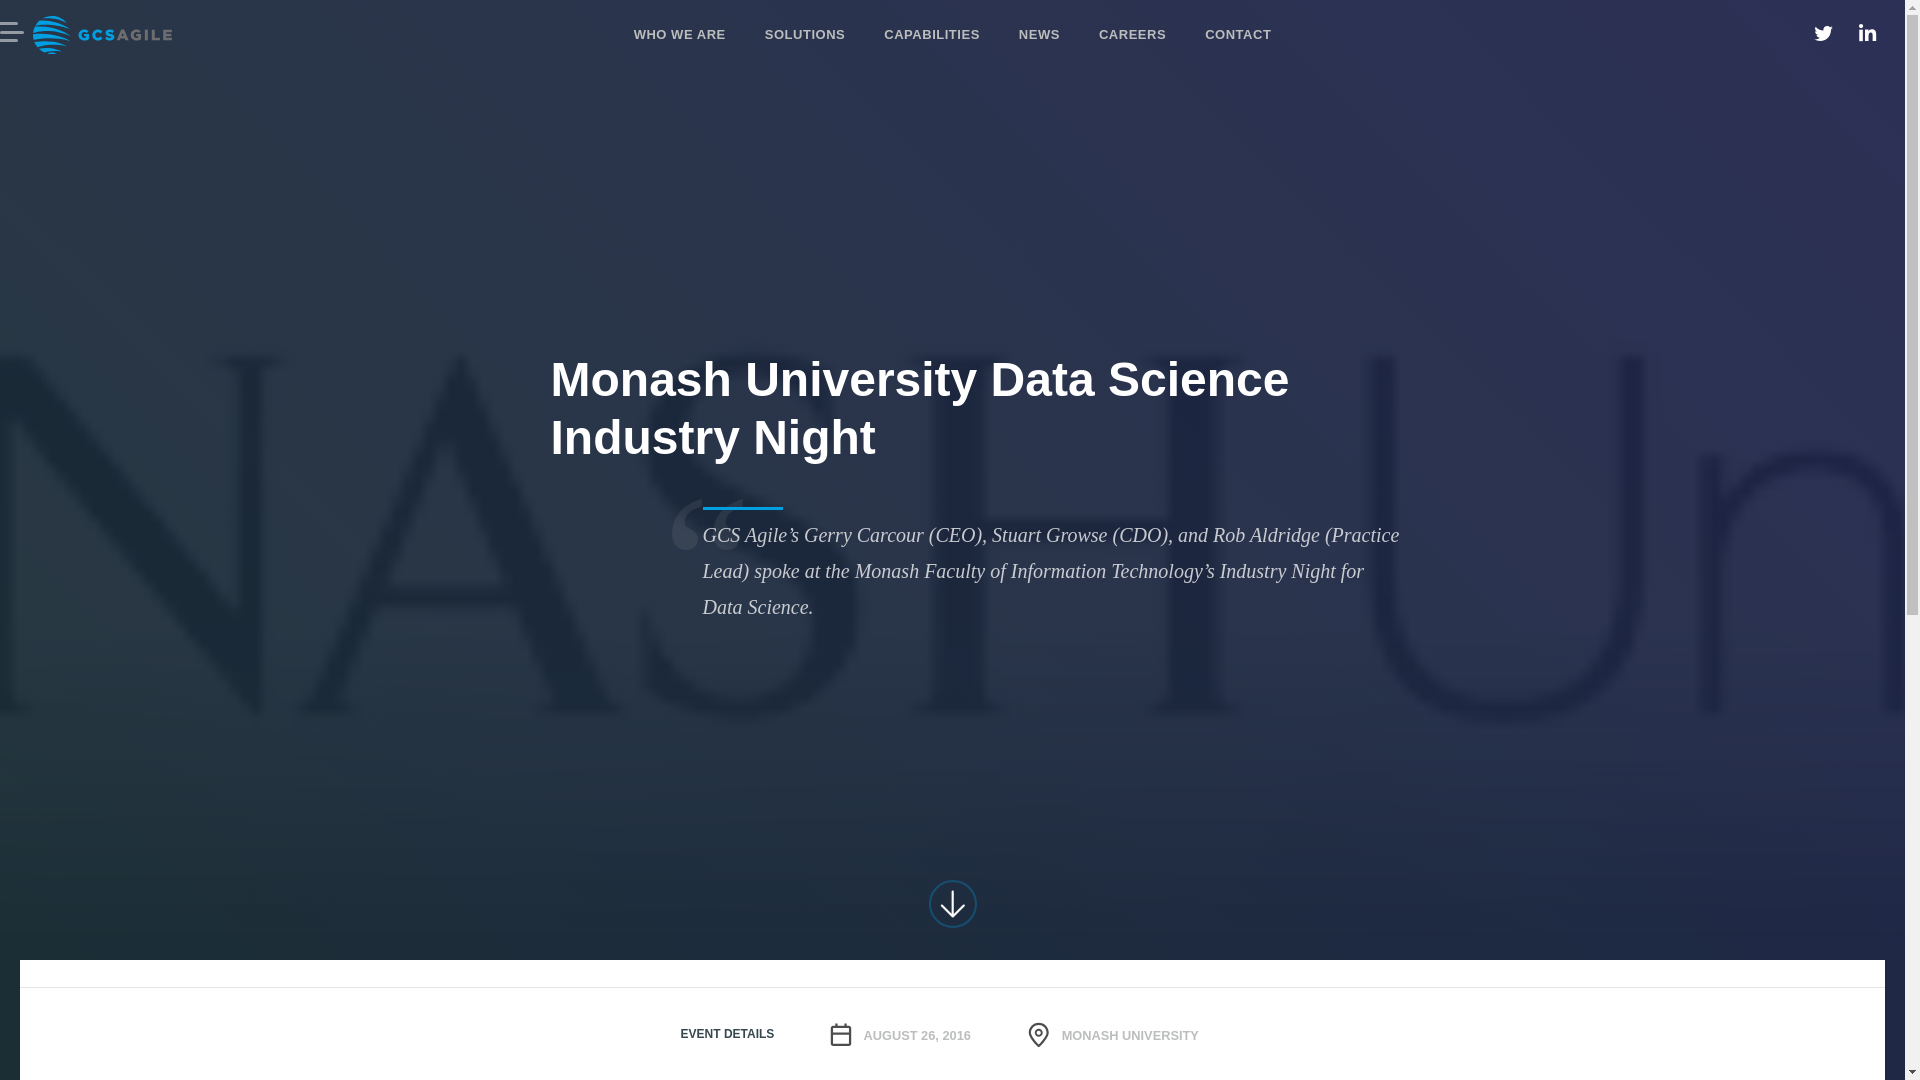 The width and height of the screenshot is (1920, 1080). Describe the element at coordinates (804, 35) in the screenshot. I see `SOLUTIONS` at that location.